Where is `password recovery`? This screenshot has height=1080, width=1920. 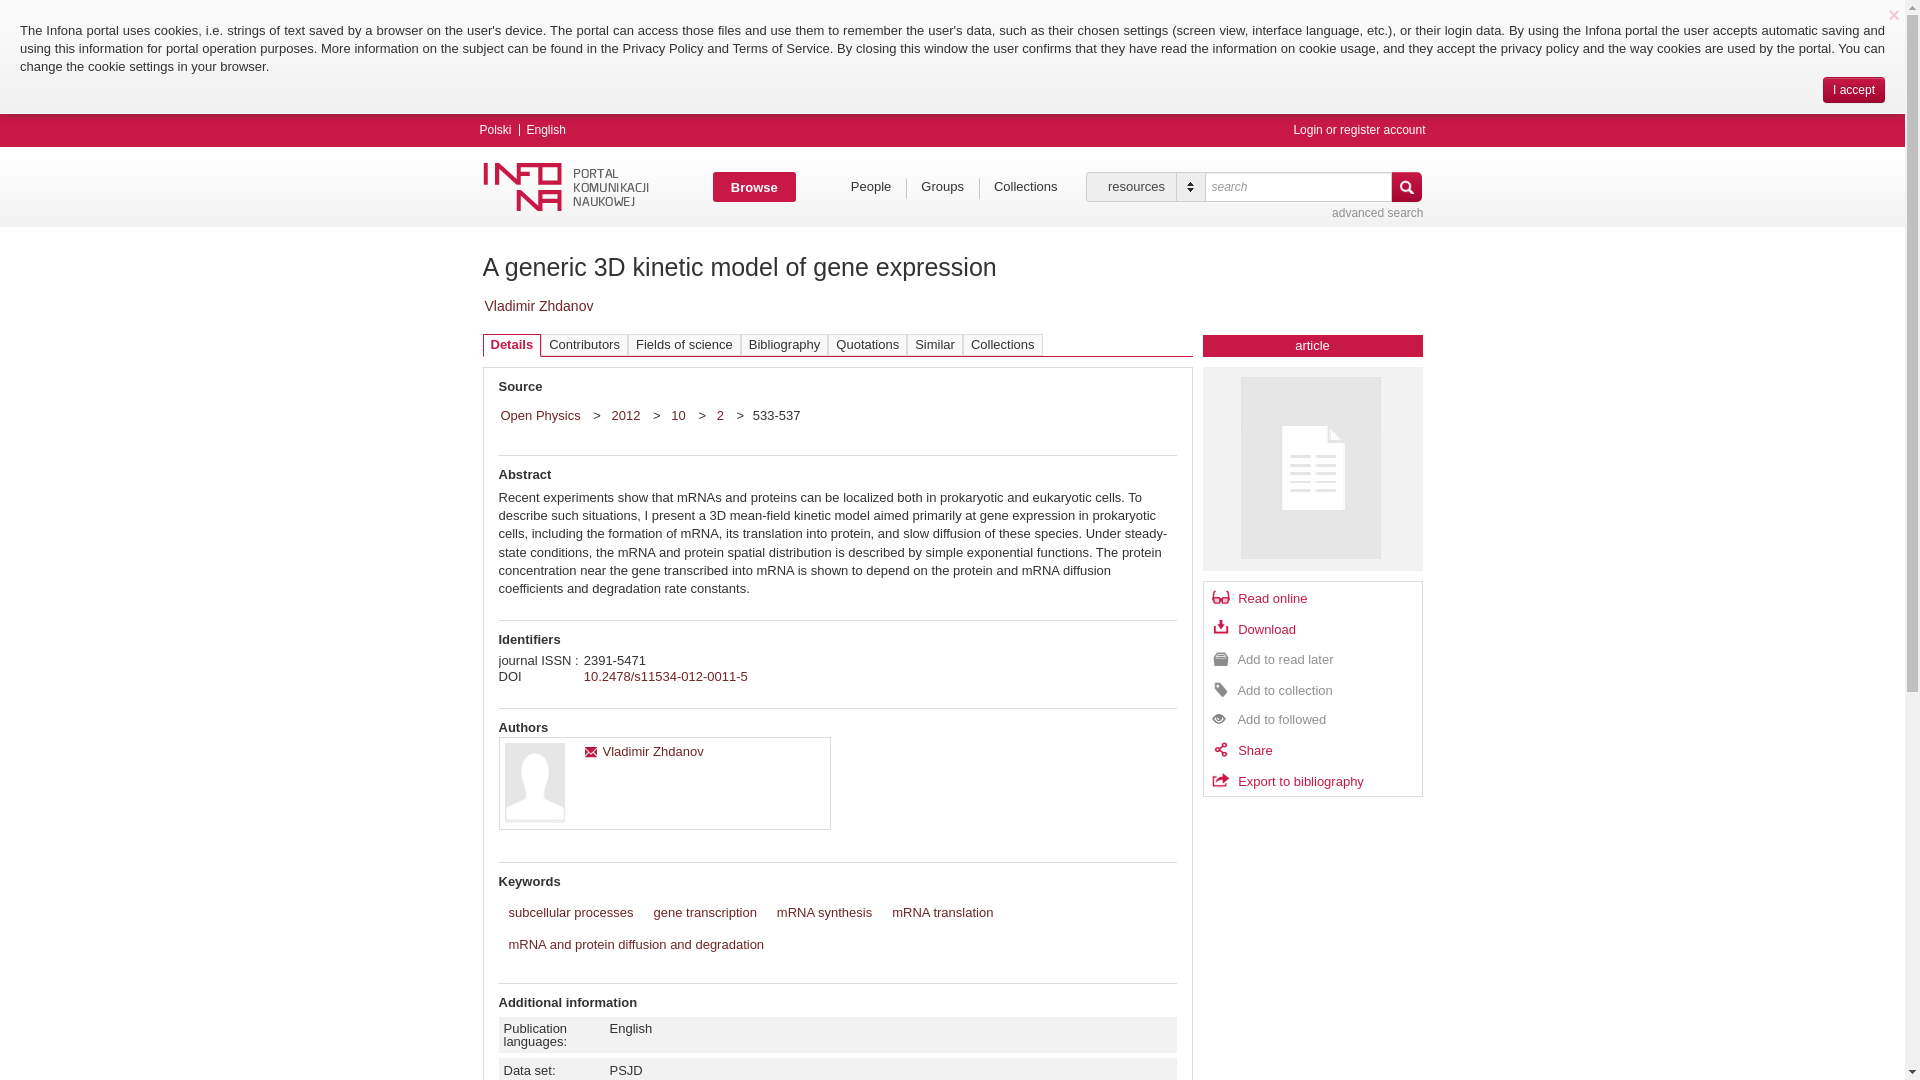
password recovery is located at coordinates (1318, 132).